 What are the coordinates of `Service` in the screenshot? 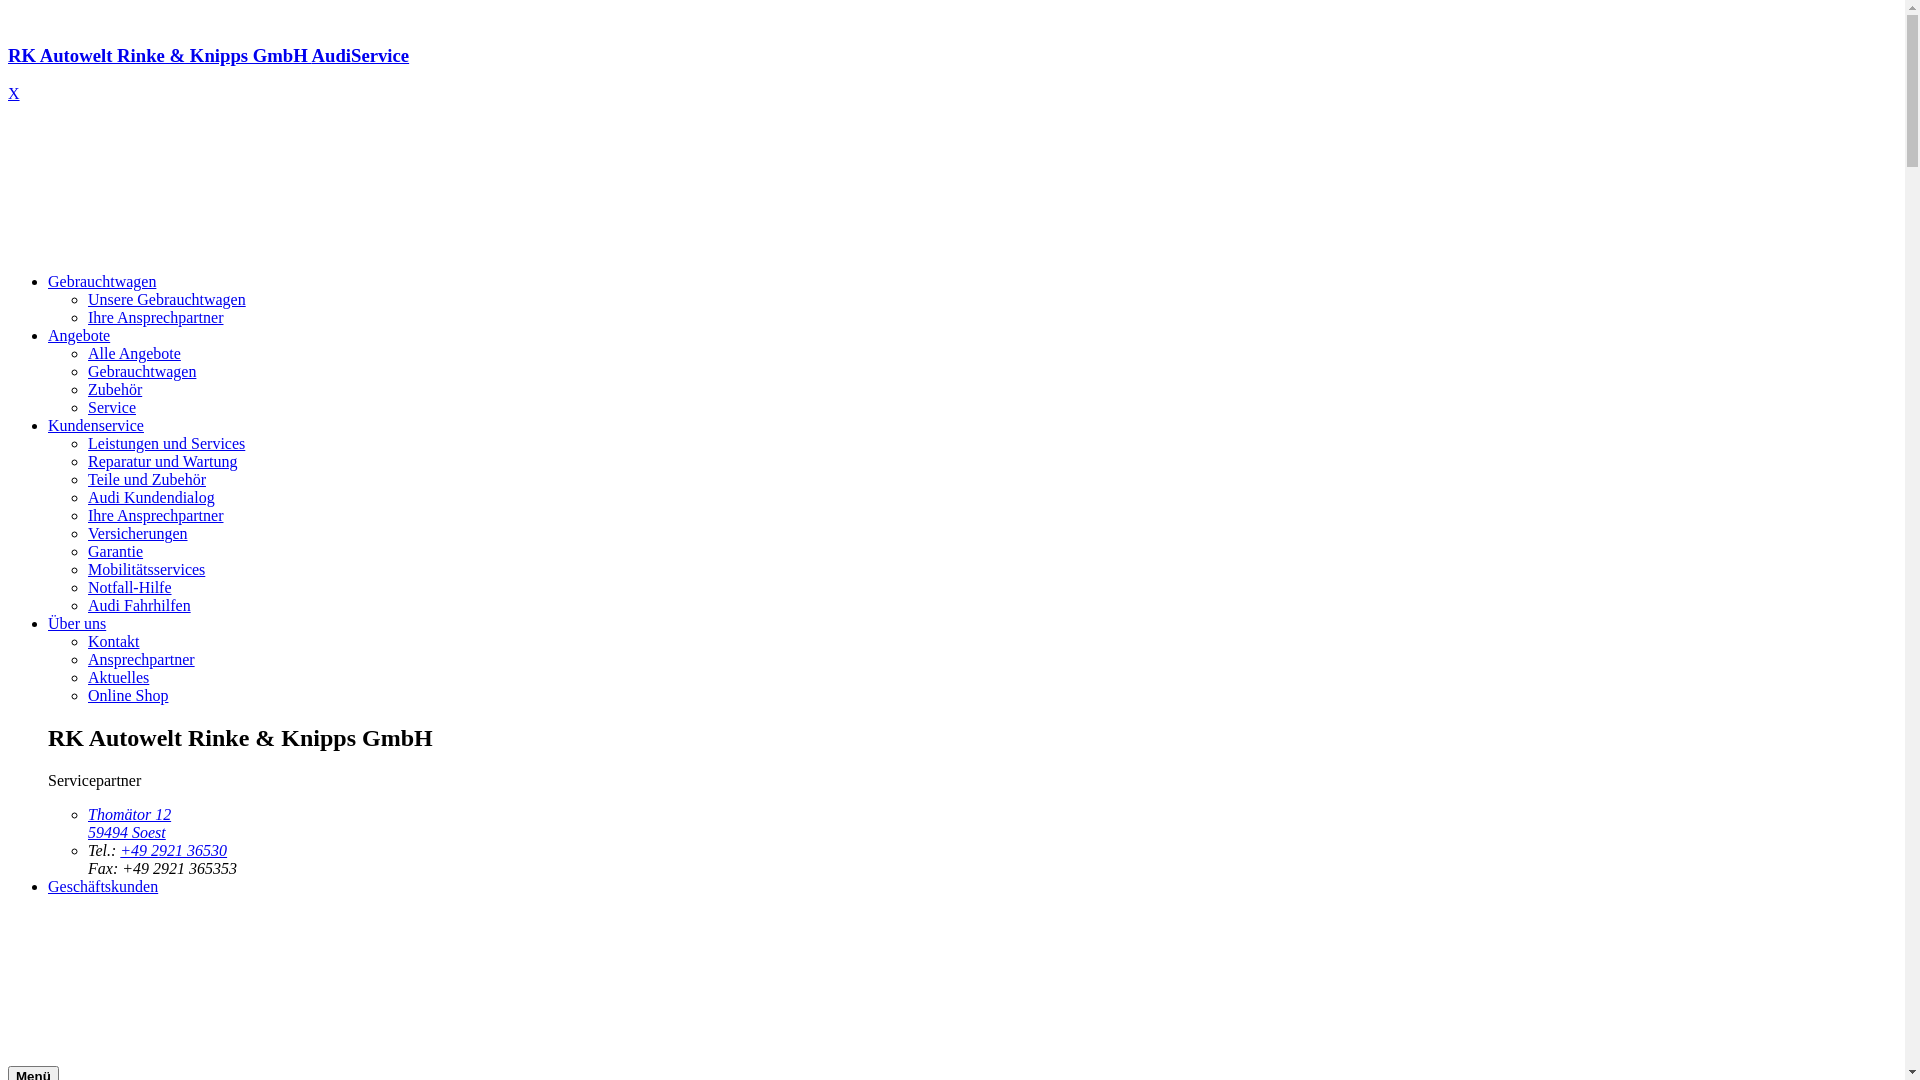 It's located at (112, 408).